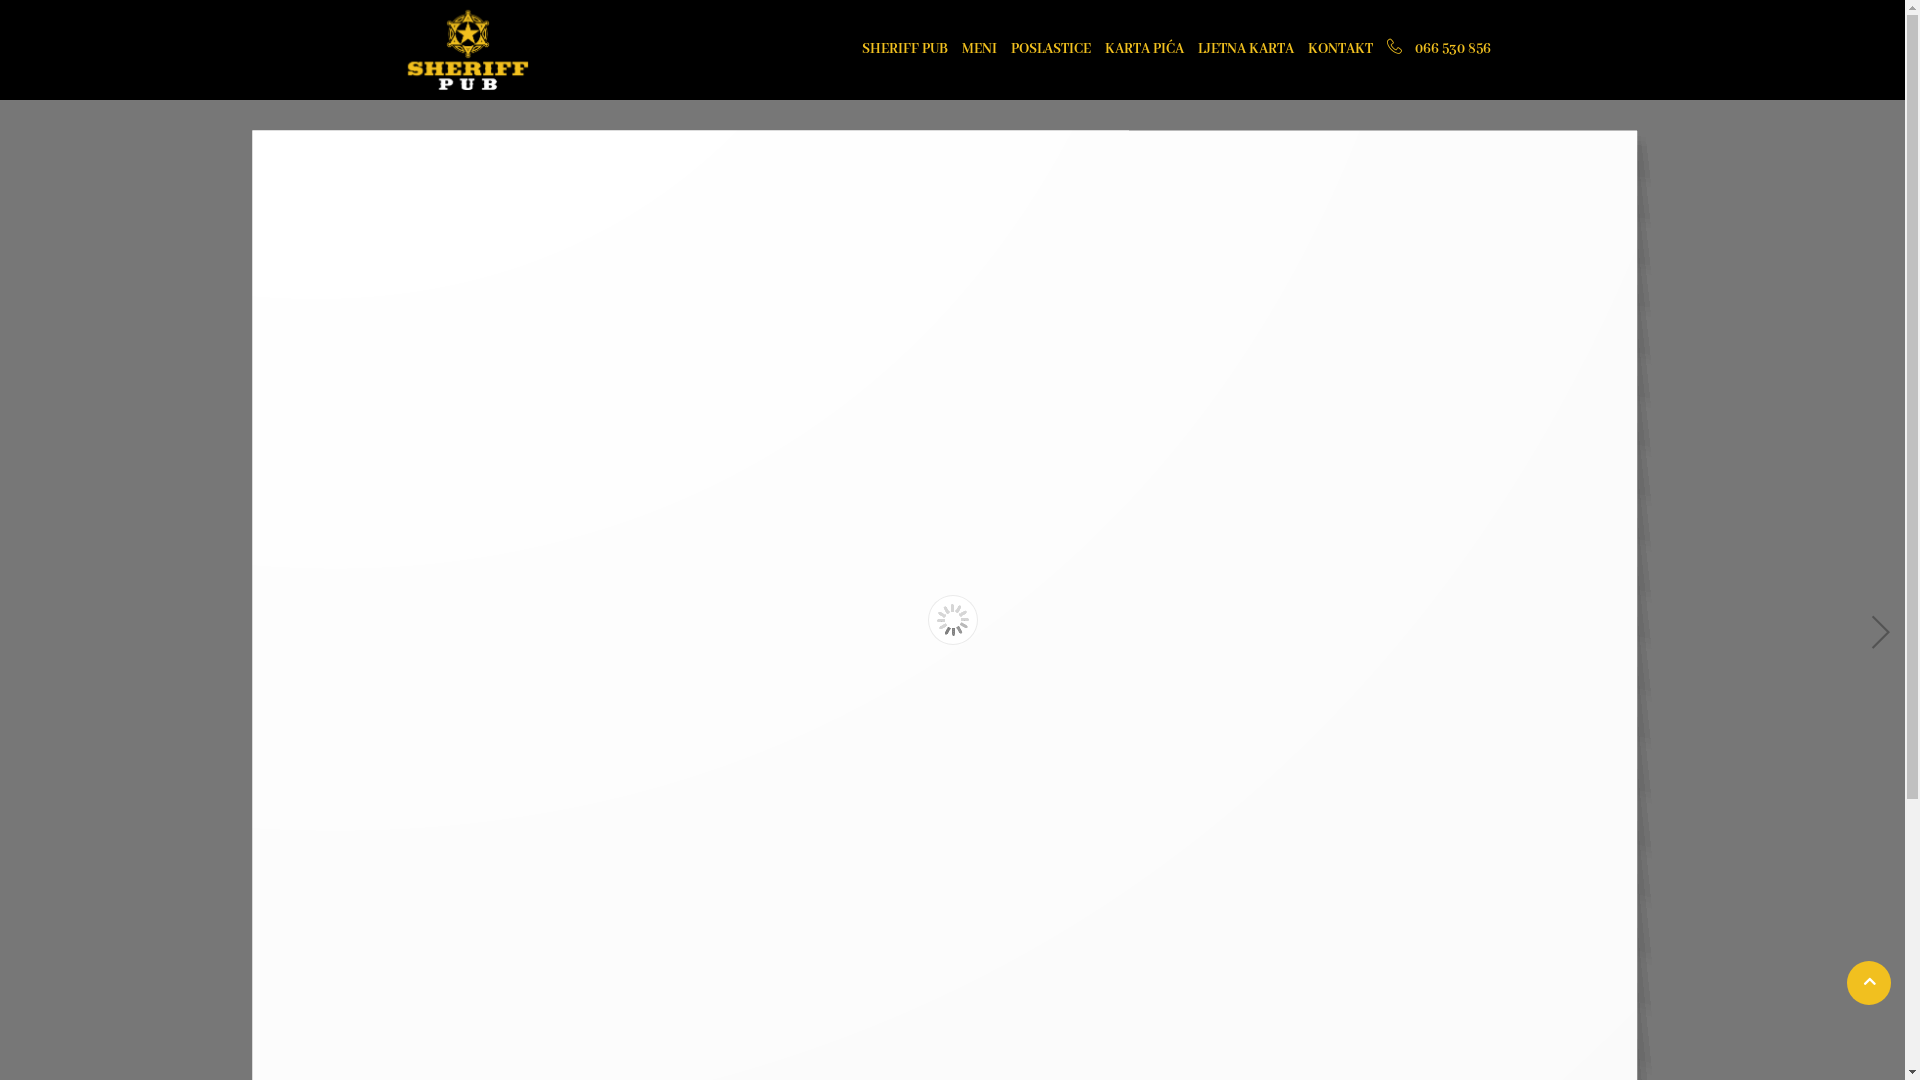 Image resolution: width=1920 pixels, height=1080 pixels. I want to click on 066 530 856, so click(1438, 50).